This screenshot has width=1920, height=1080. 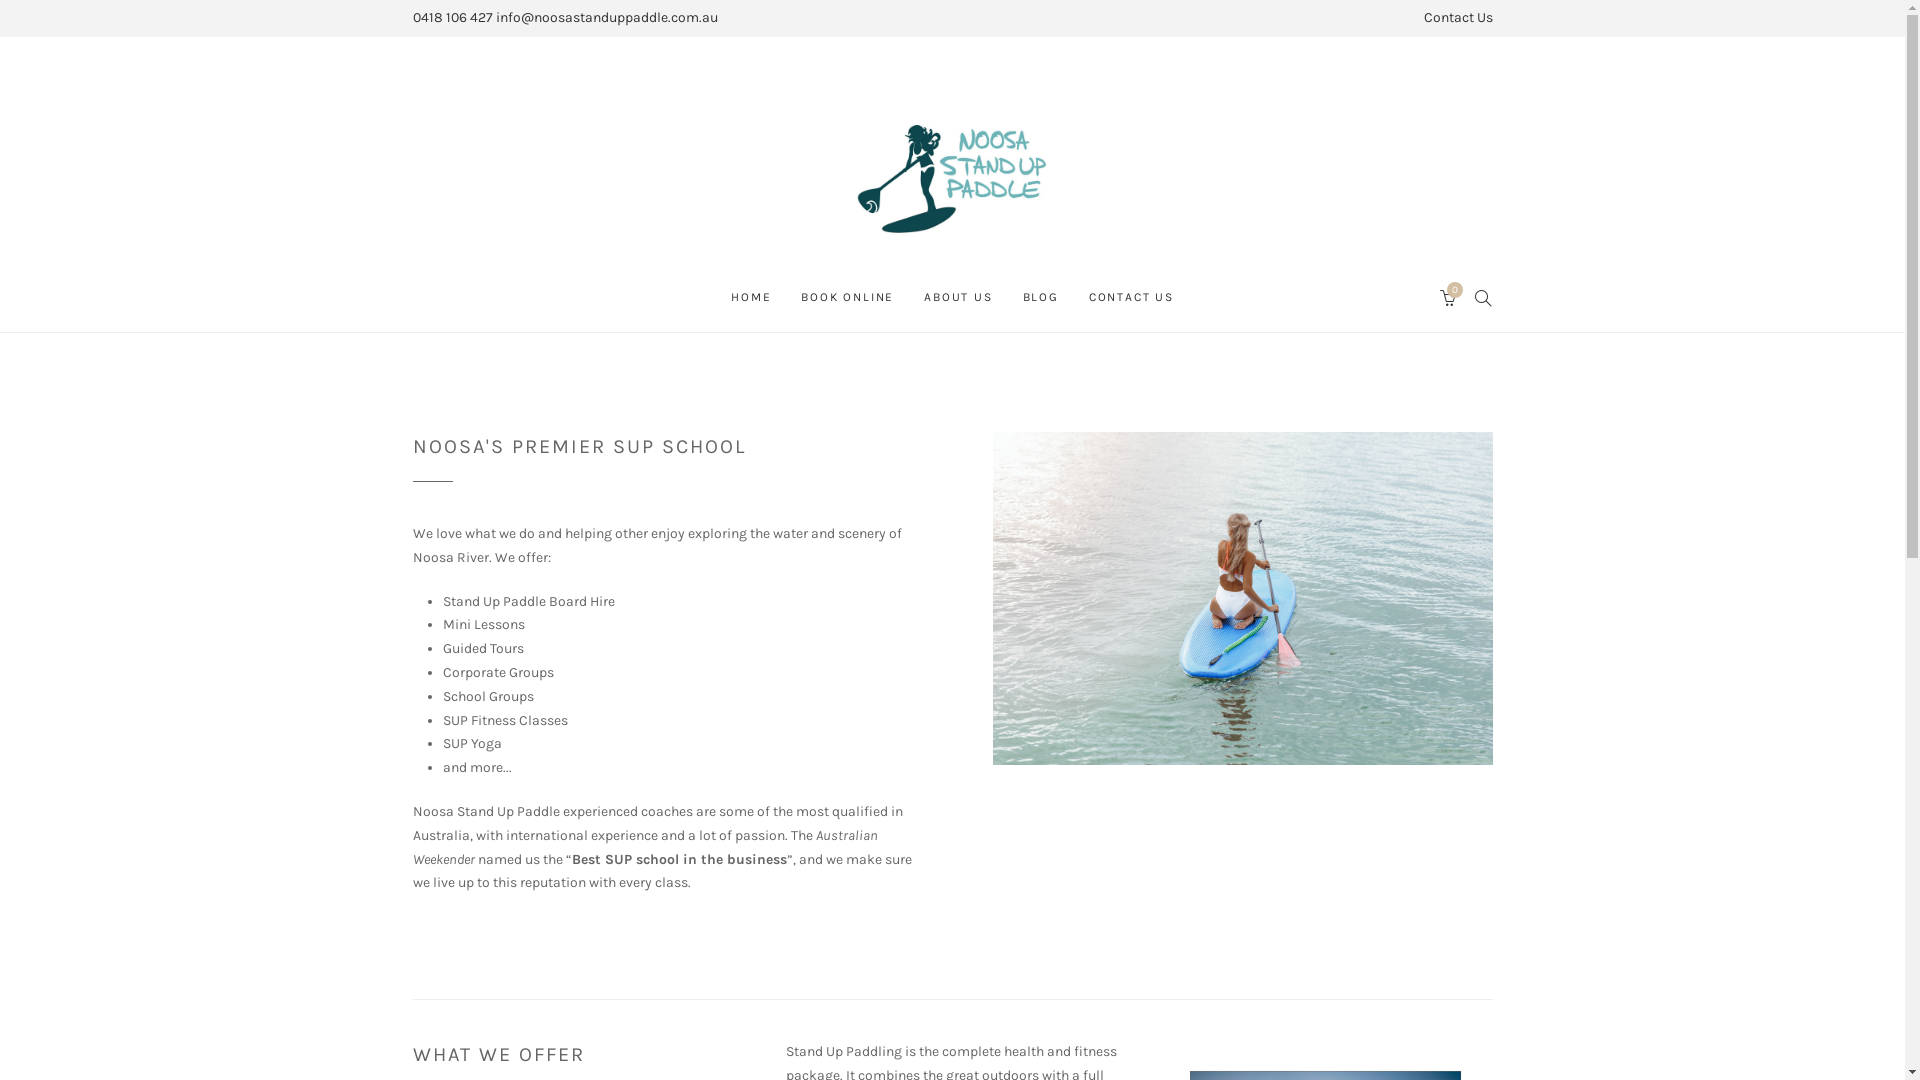 I want to click on Contact Us, so click(x=1458, y=18).